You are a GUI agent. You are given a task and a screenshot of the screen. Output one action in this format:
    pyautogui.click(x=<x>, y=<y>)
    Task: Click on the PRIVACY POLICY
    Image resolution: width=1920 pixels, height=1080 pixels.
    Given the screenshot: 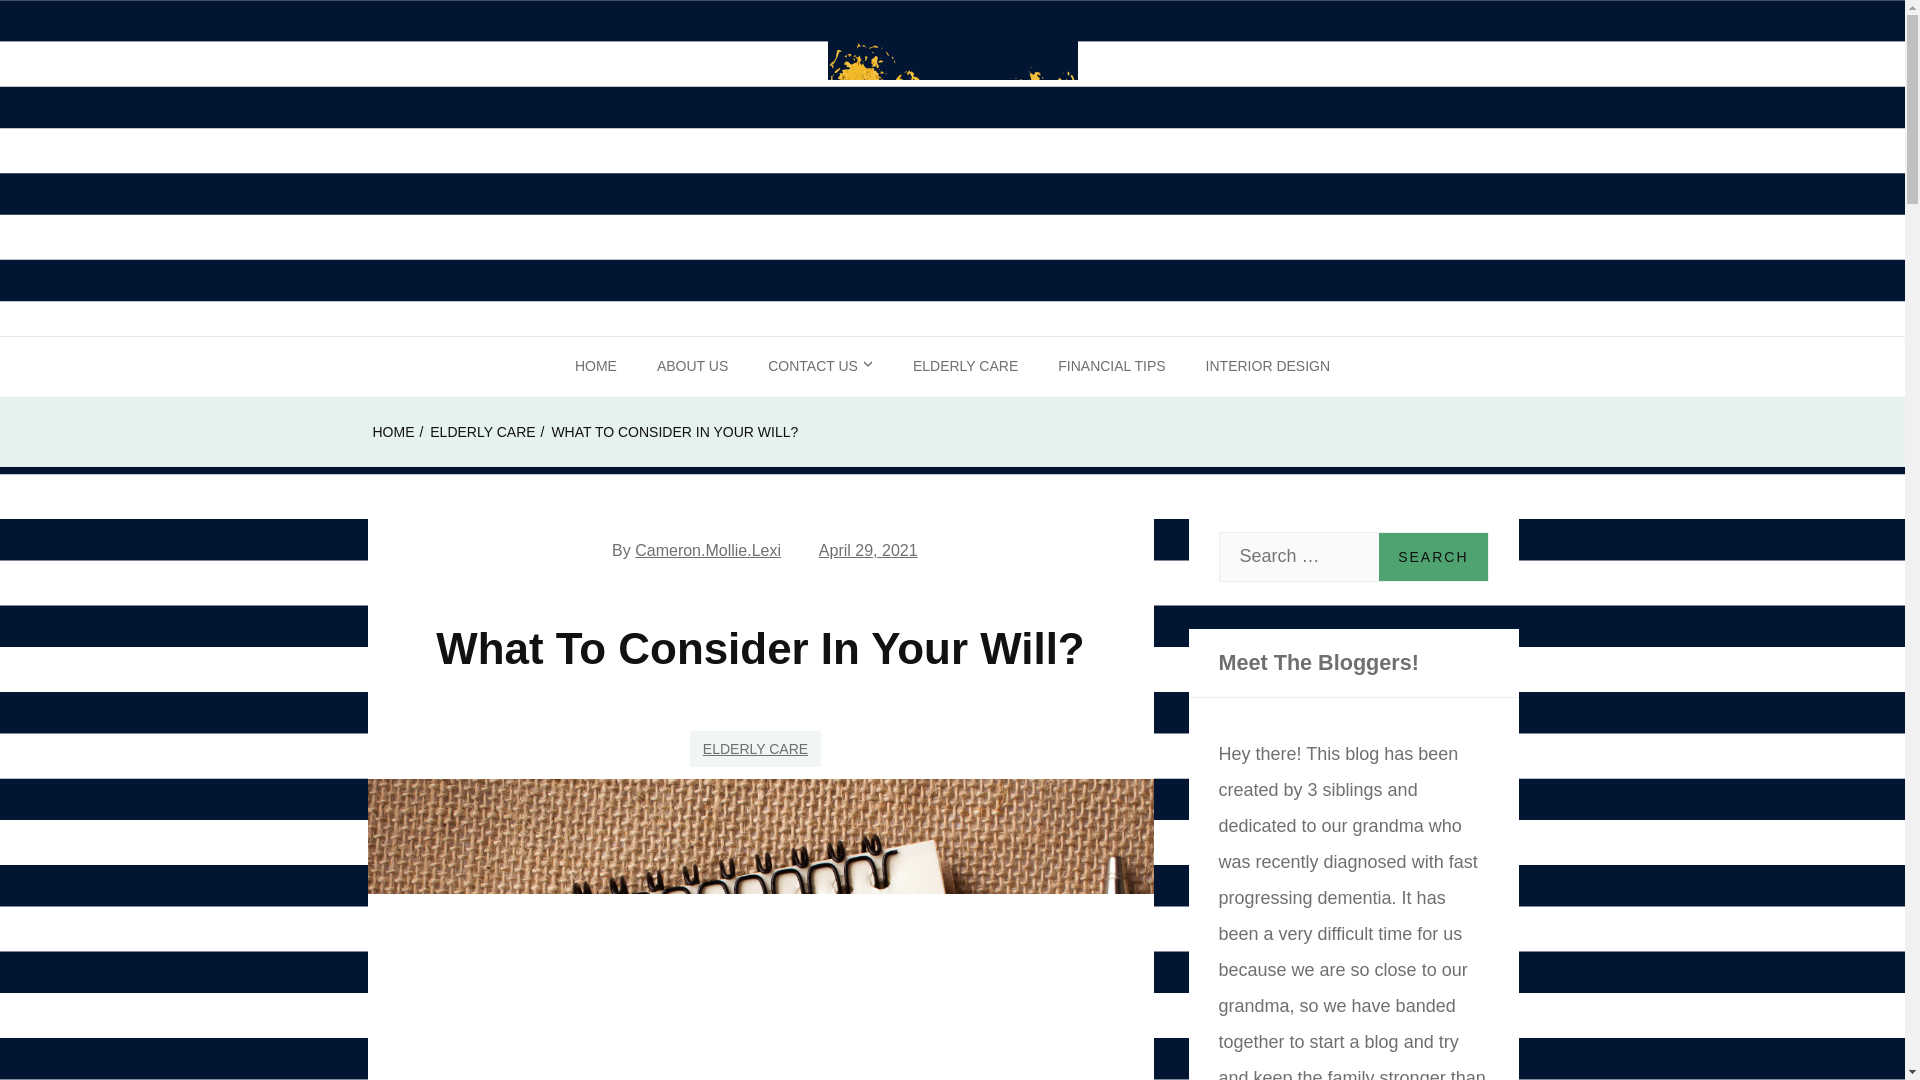 What is the action you would take?
    pyautogui.click(x=827, y=426)
    